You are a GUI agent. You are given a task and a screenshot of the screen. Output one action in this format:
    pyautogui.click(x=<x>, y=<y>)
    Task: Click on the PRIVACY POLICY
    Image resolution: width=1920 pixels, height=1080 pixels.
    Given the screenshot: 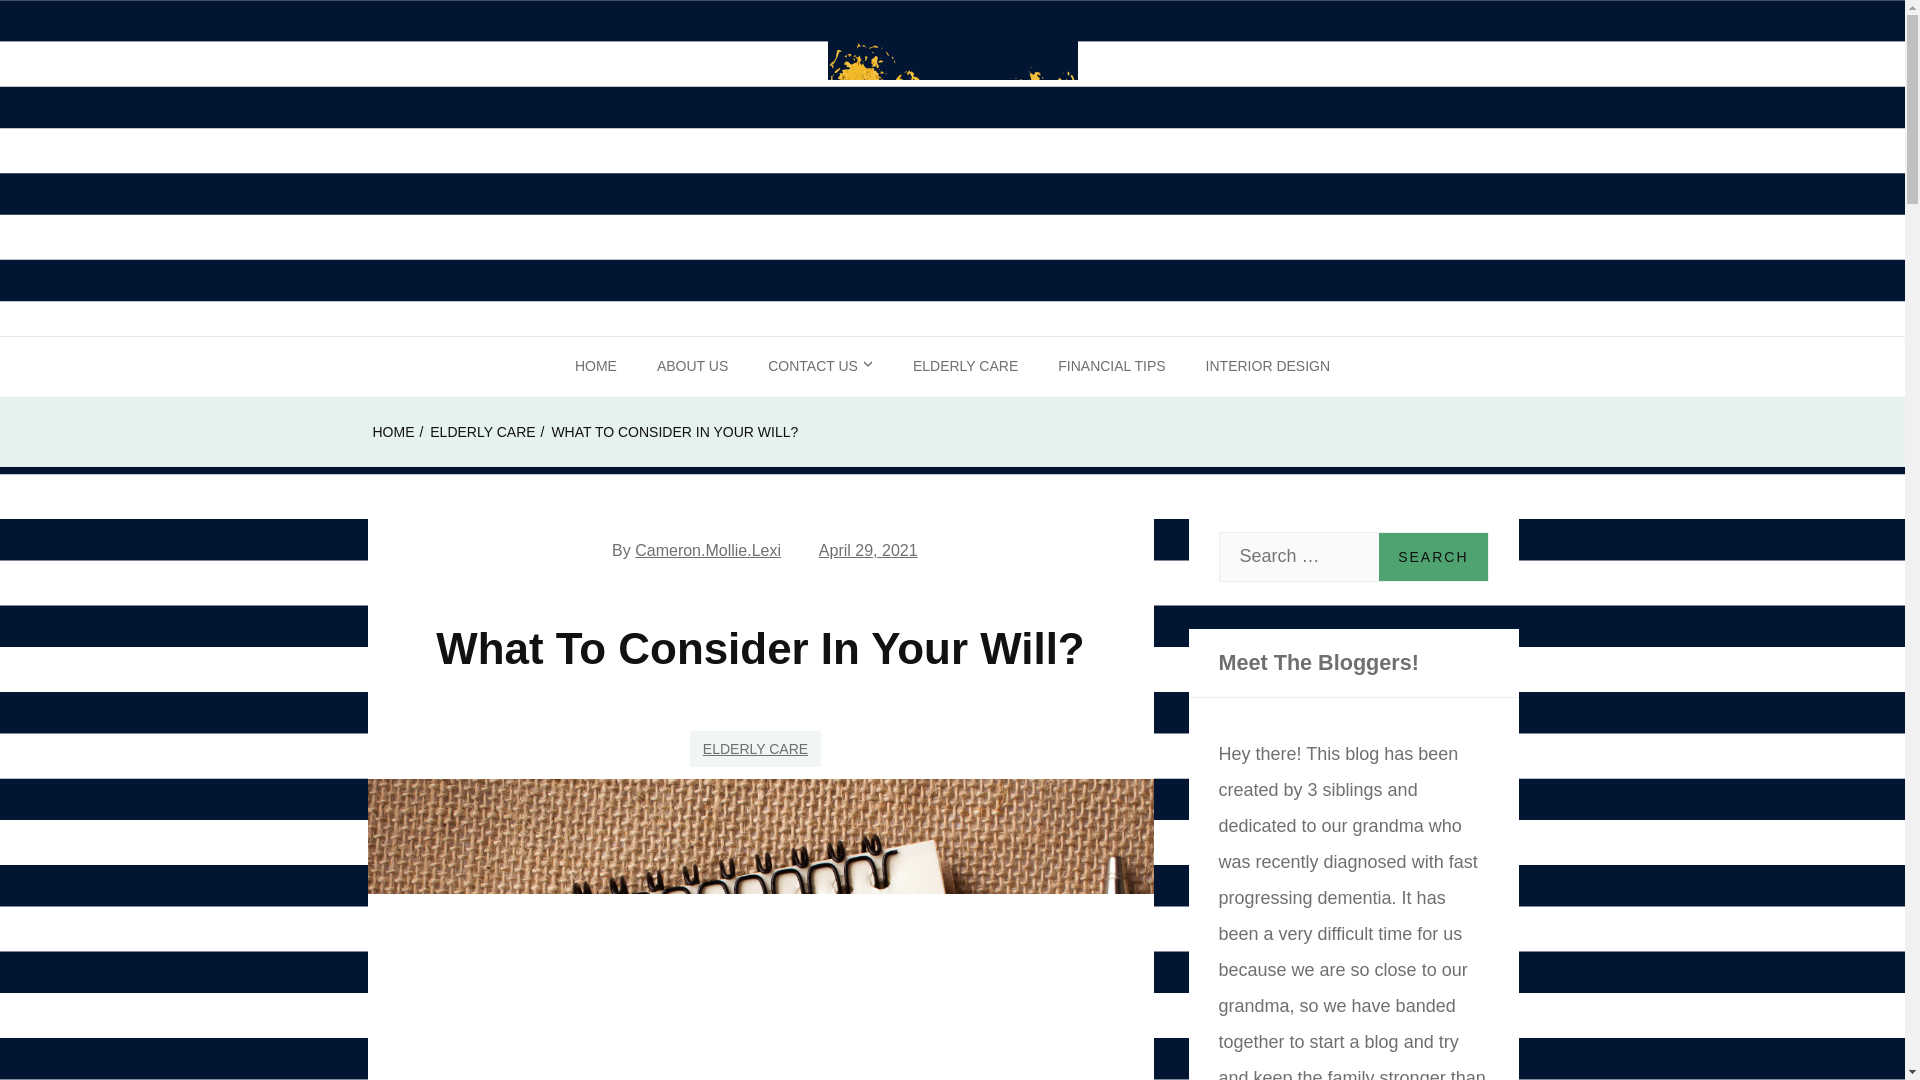 What is the action you would take?
    pyautogui.click(x=827, y=426)
    